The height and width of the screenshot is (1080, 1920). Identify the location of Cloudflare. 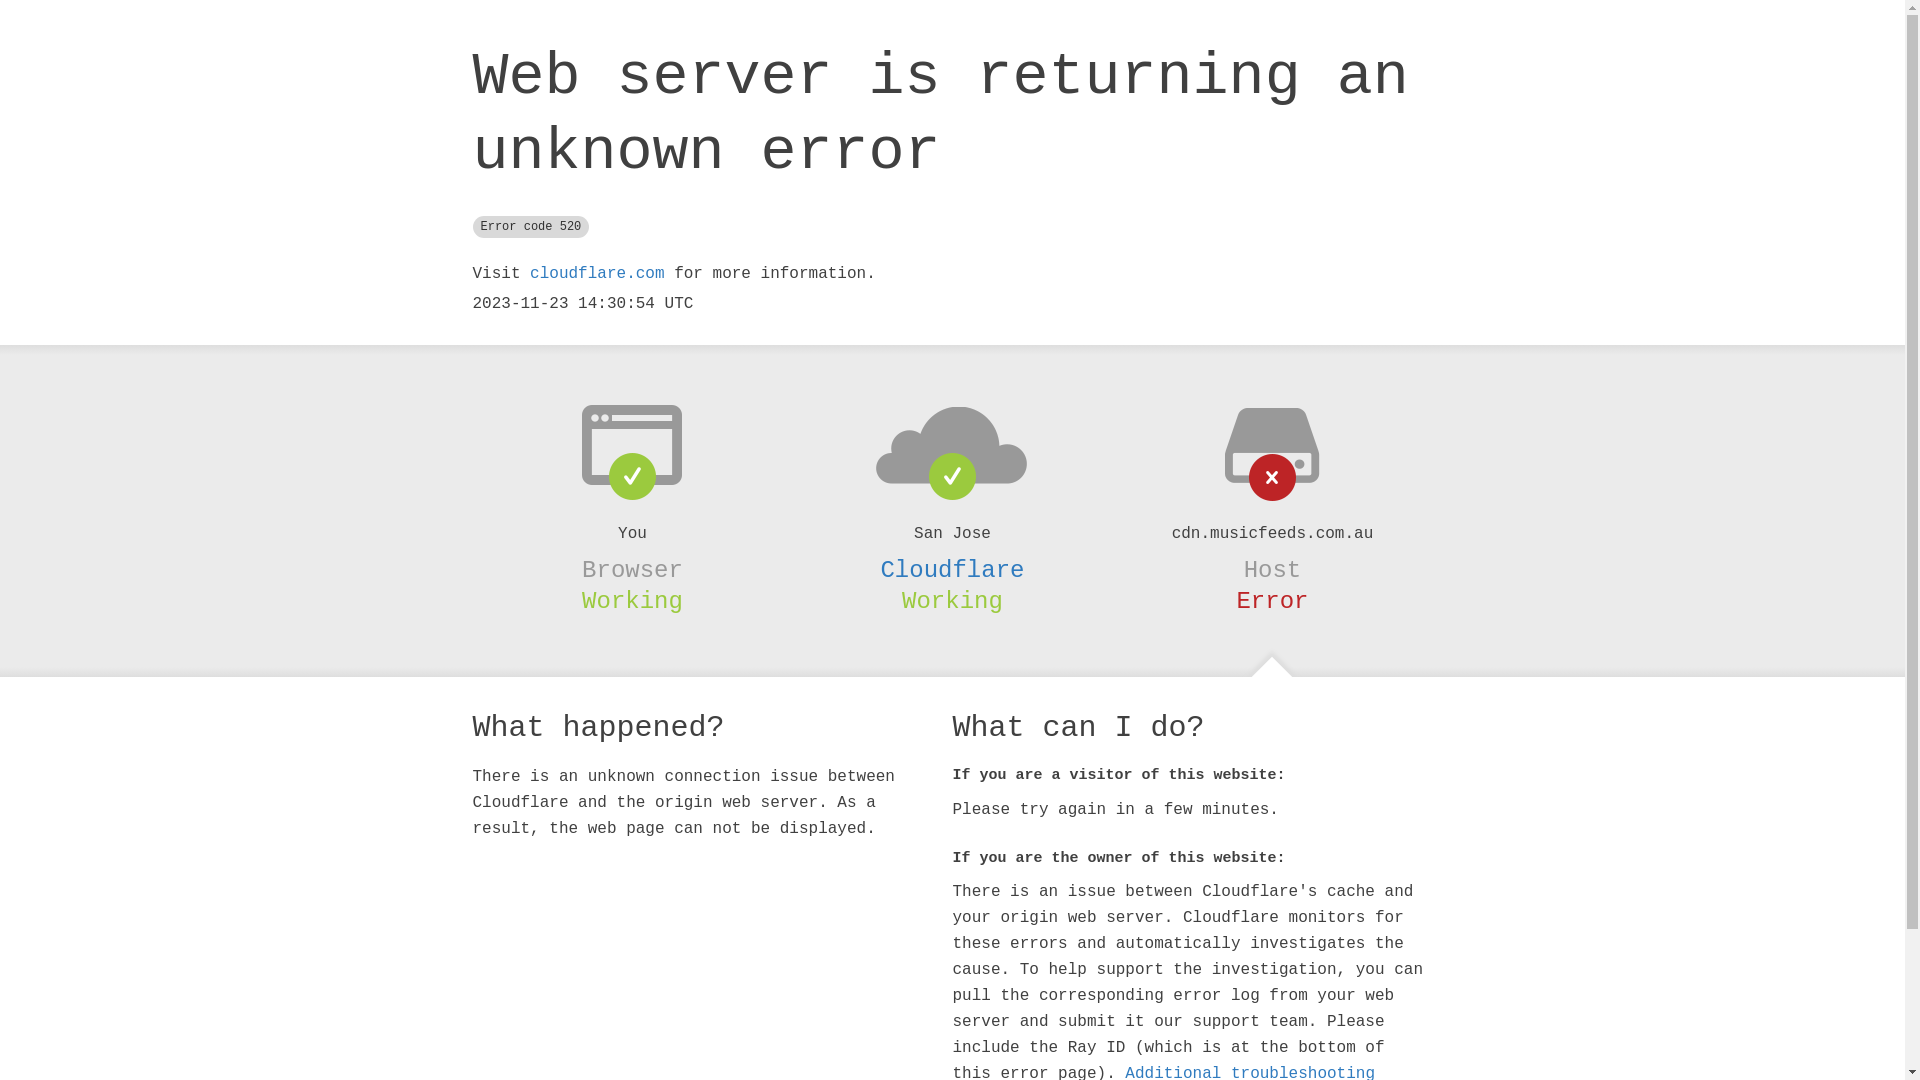
(952, 570).